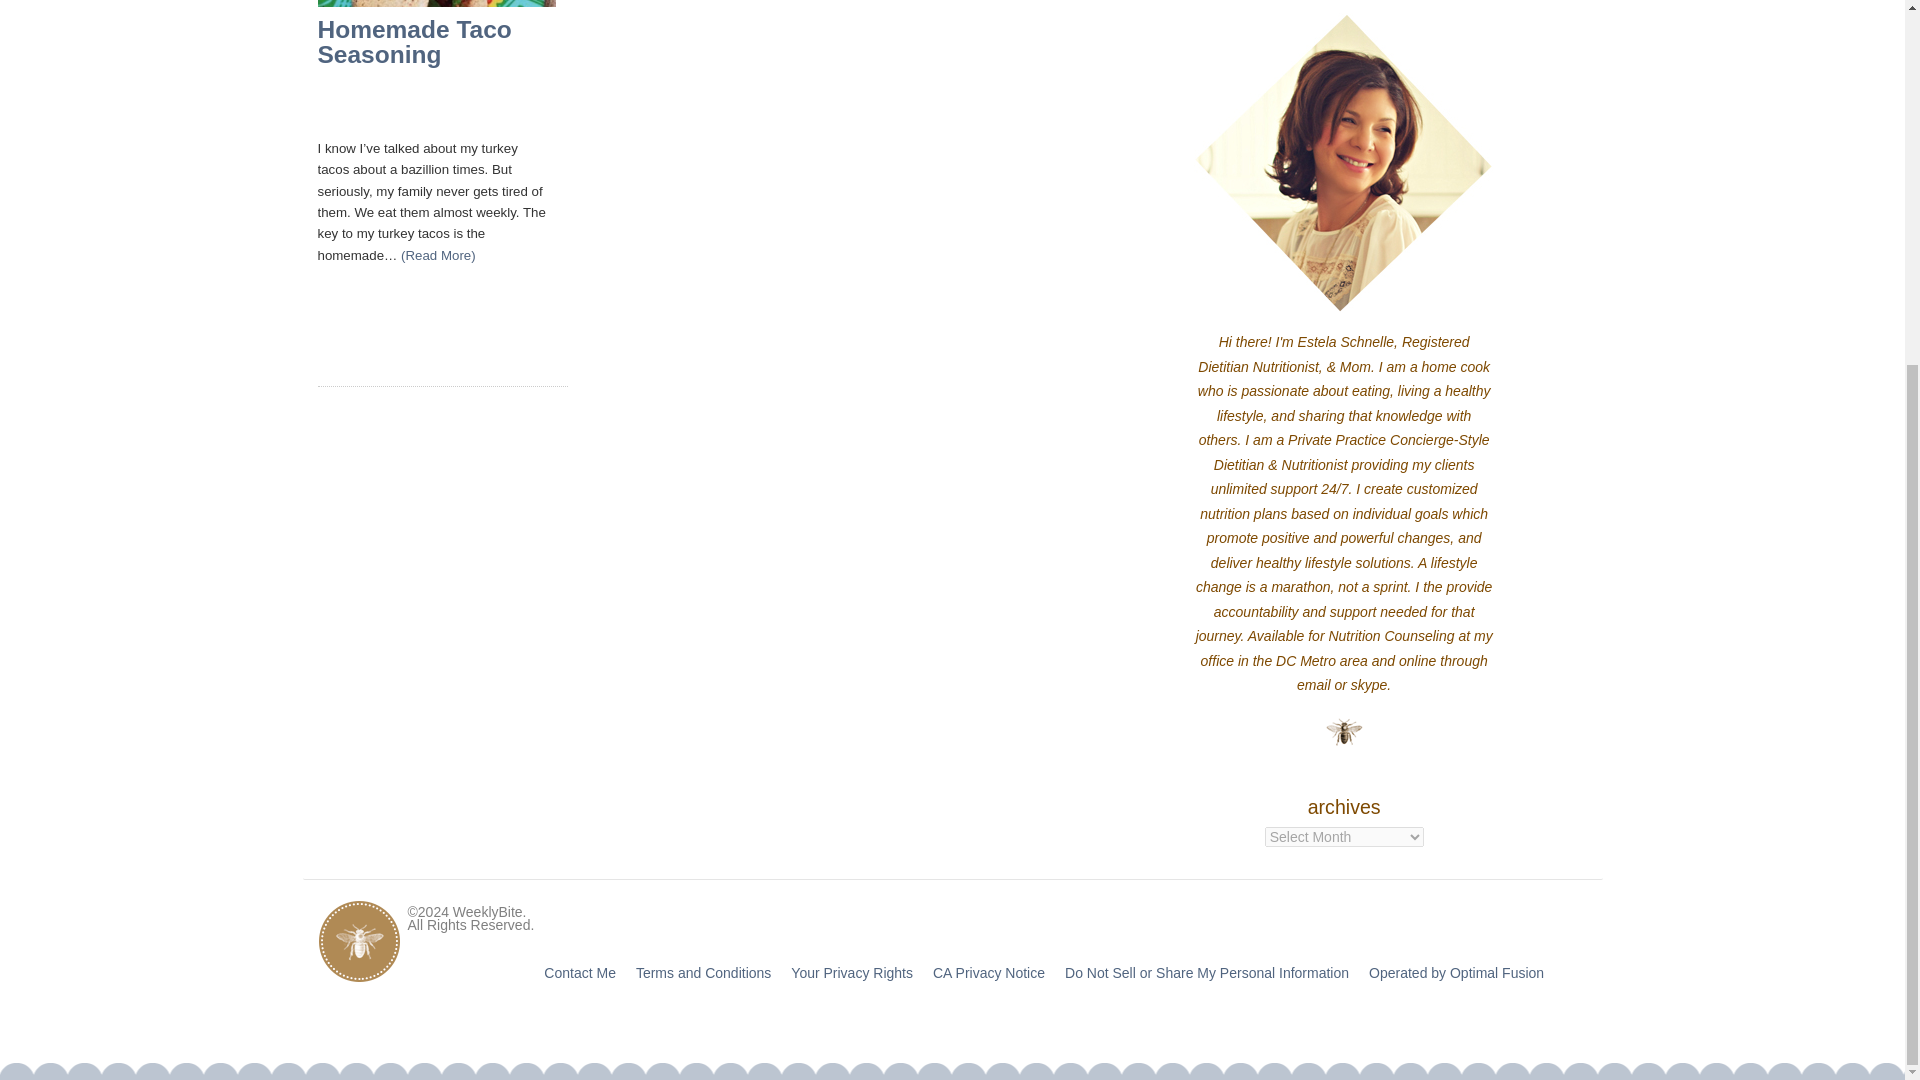 The height and width of the screenshot is (1080, 1920). I want to click on Operated by Optimal Fusion, so click(1456, 972).